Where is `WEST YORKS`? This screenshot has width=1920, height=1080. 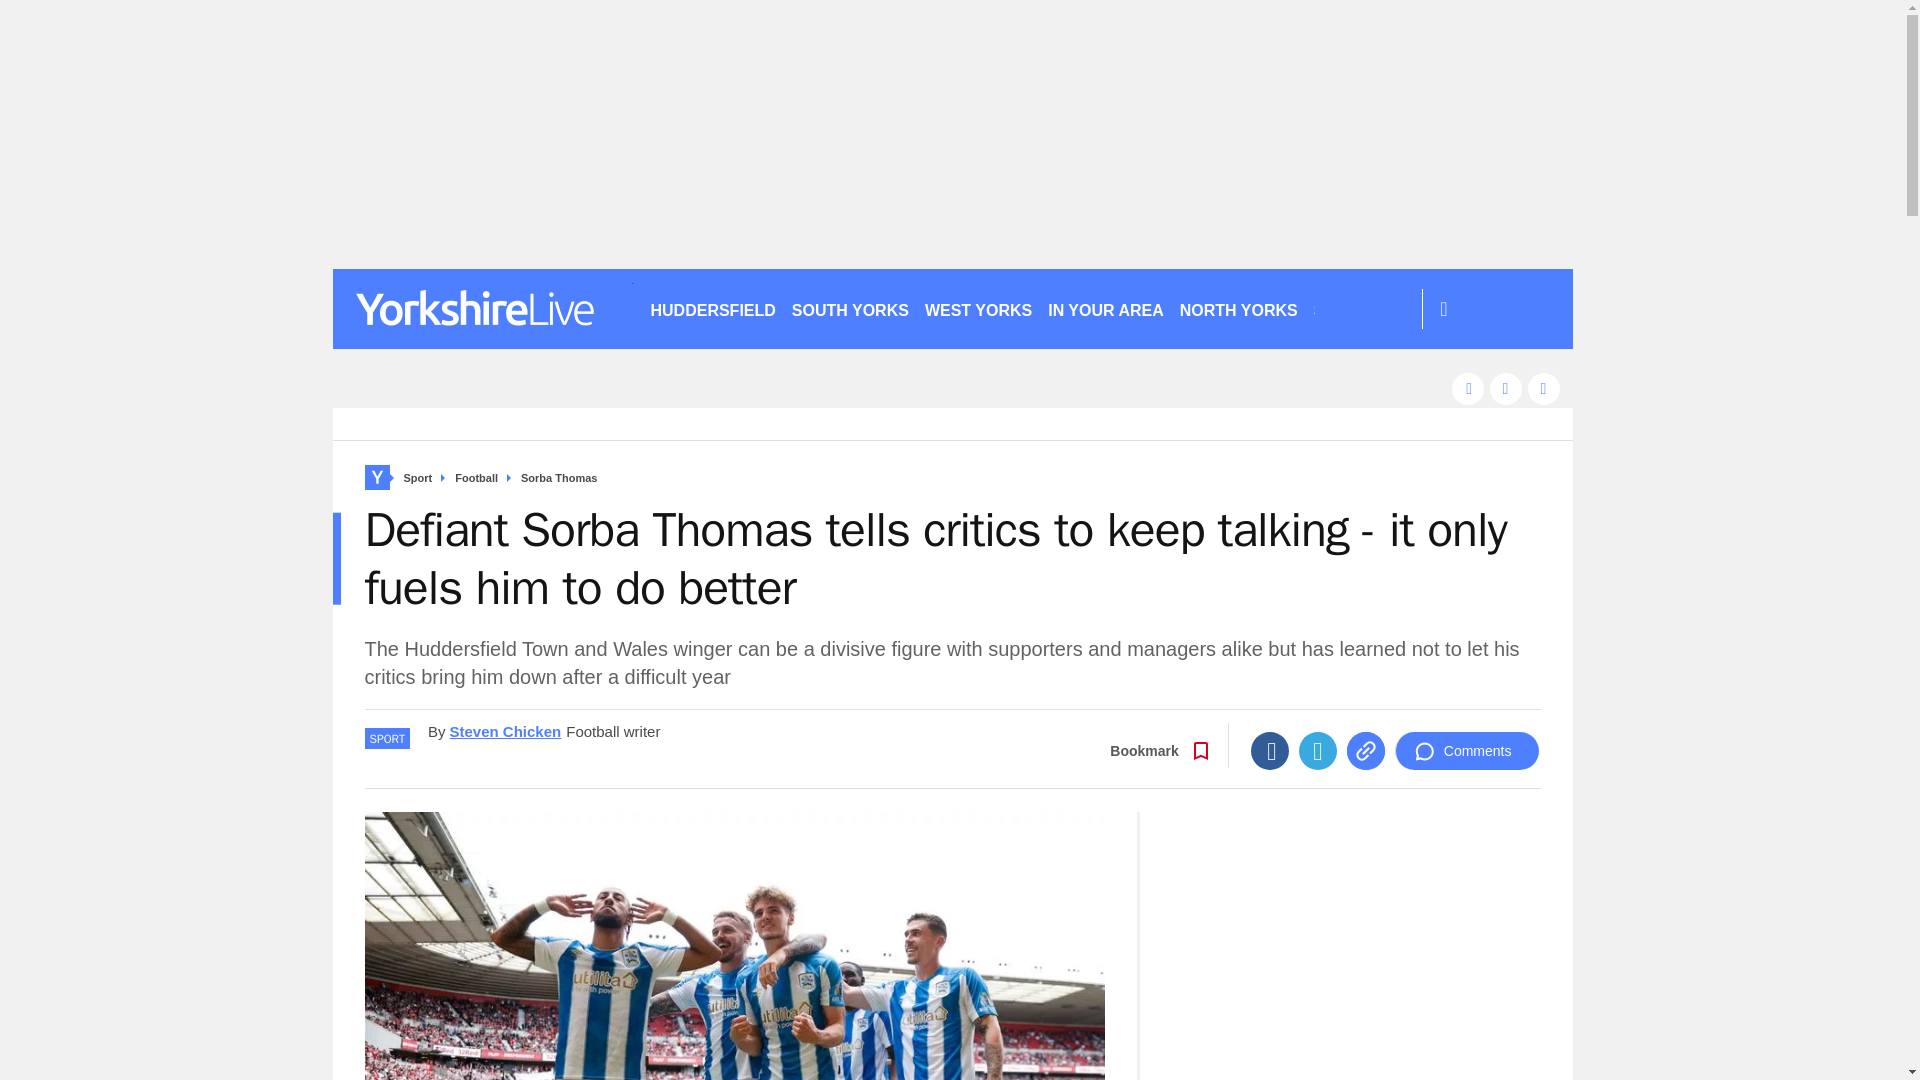 WEST YORKS is located at coordinates (978, 308).